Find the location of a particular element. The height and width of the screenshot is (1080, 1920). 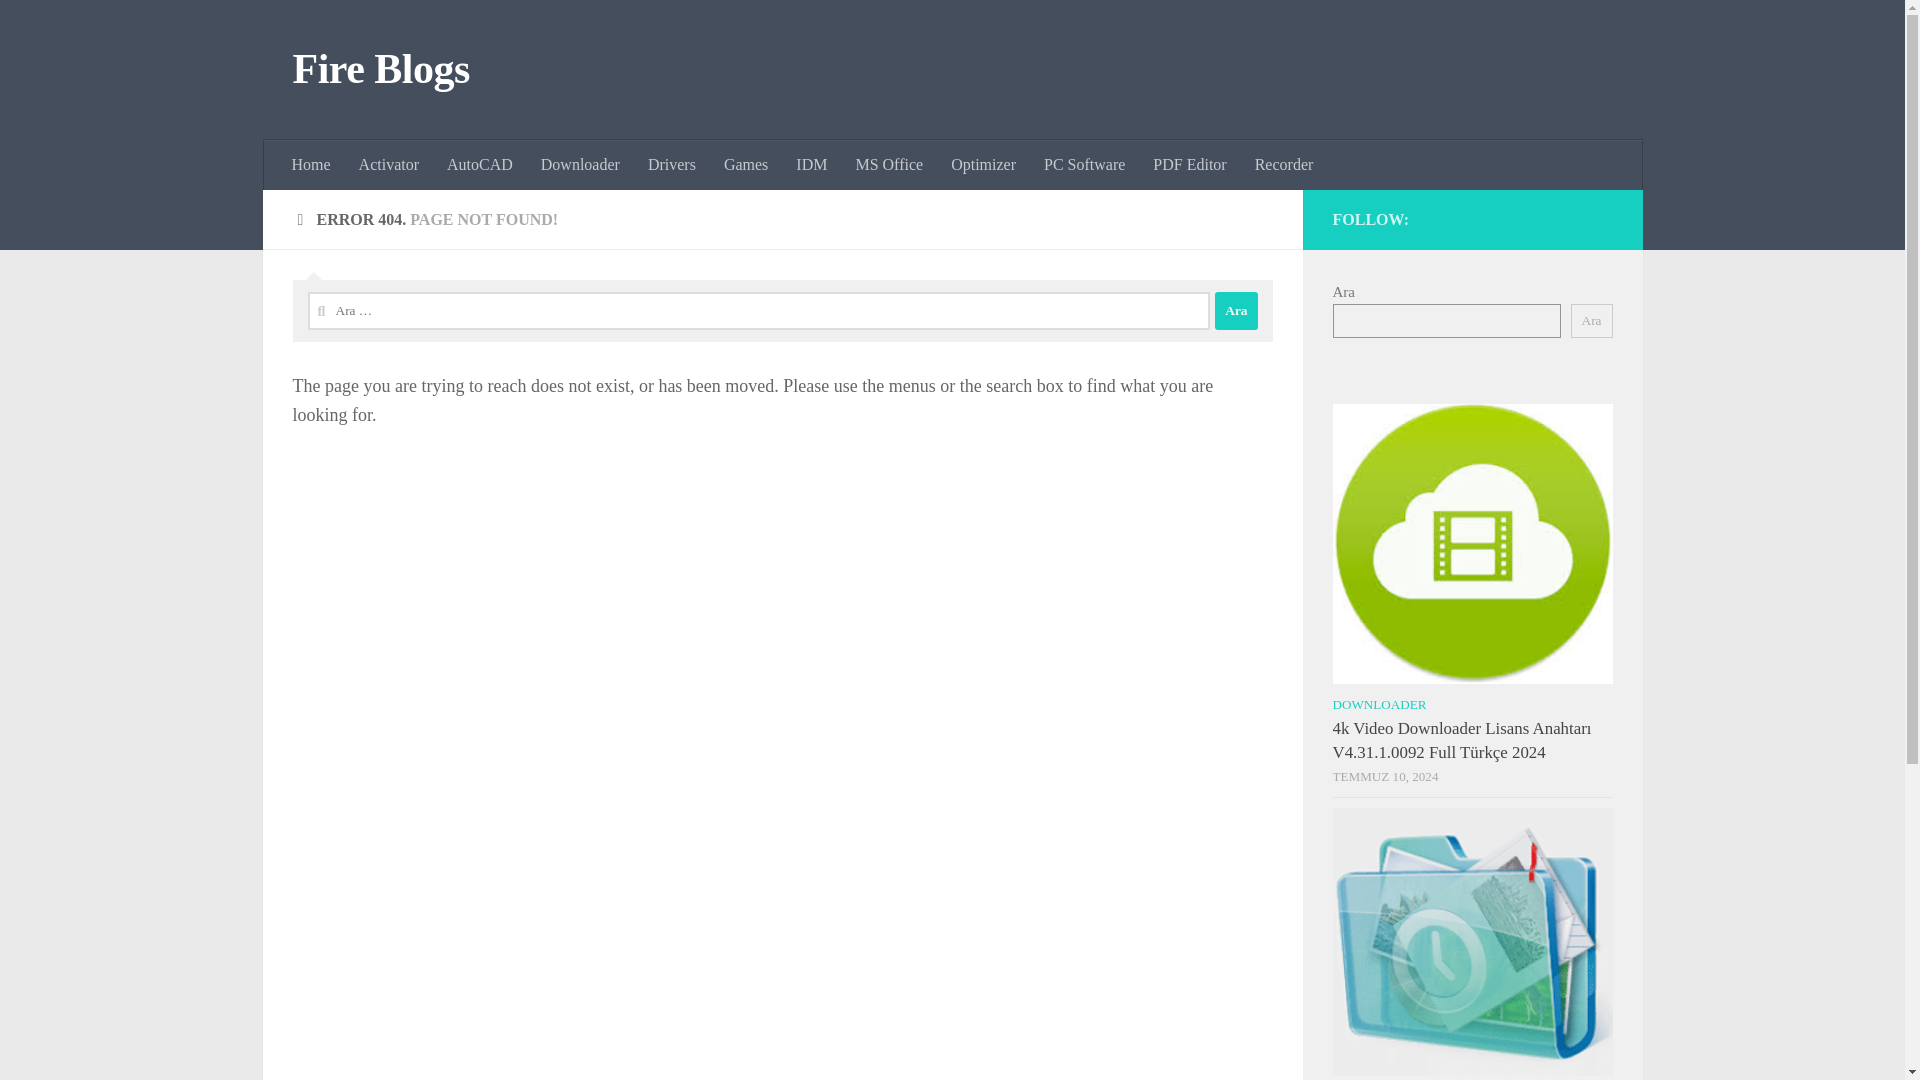

PC Software is located at coordinates (1084, 165).